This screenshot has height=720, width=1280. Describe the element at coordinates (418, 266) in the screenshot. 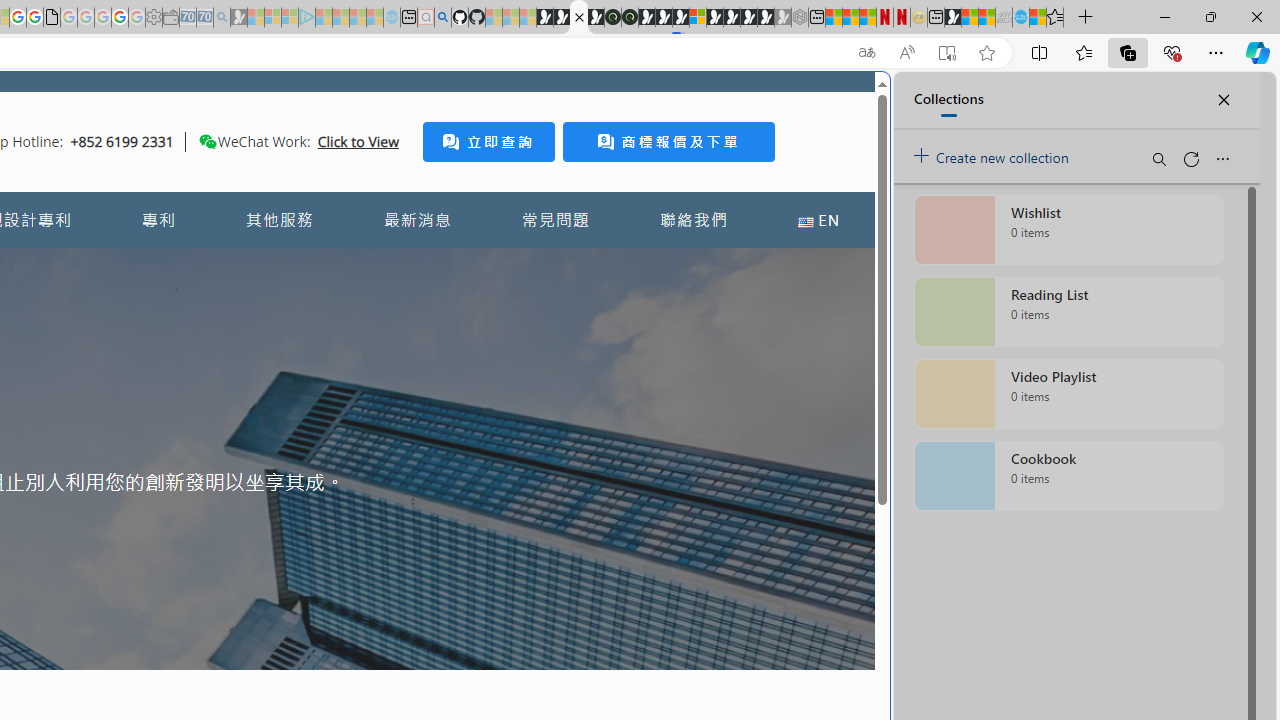

I see `Frequently visited` at that location.